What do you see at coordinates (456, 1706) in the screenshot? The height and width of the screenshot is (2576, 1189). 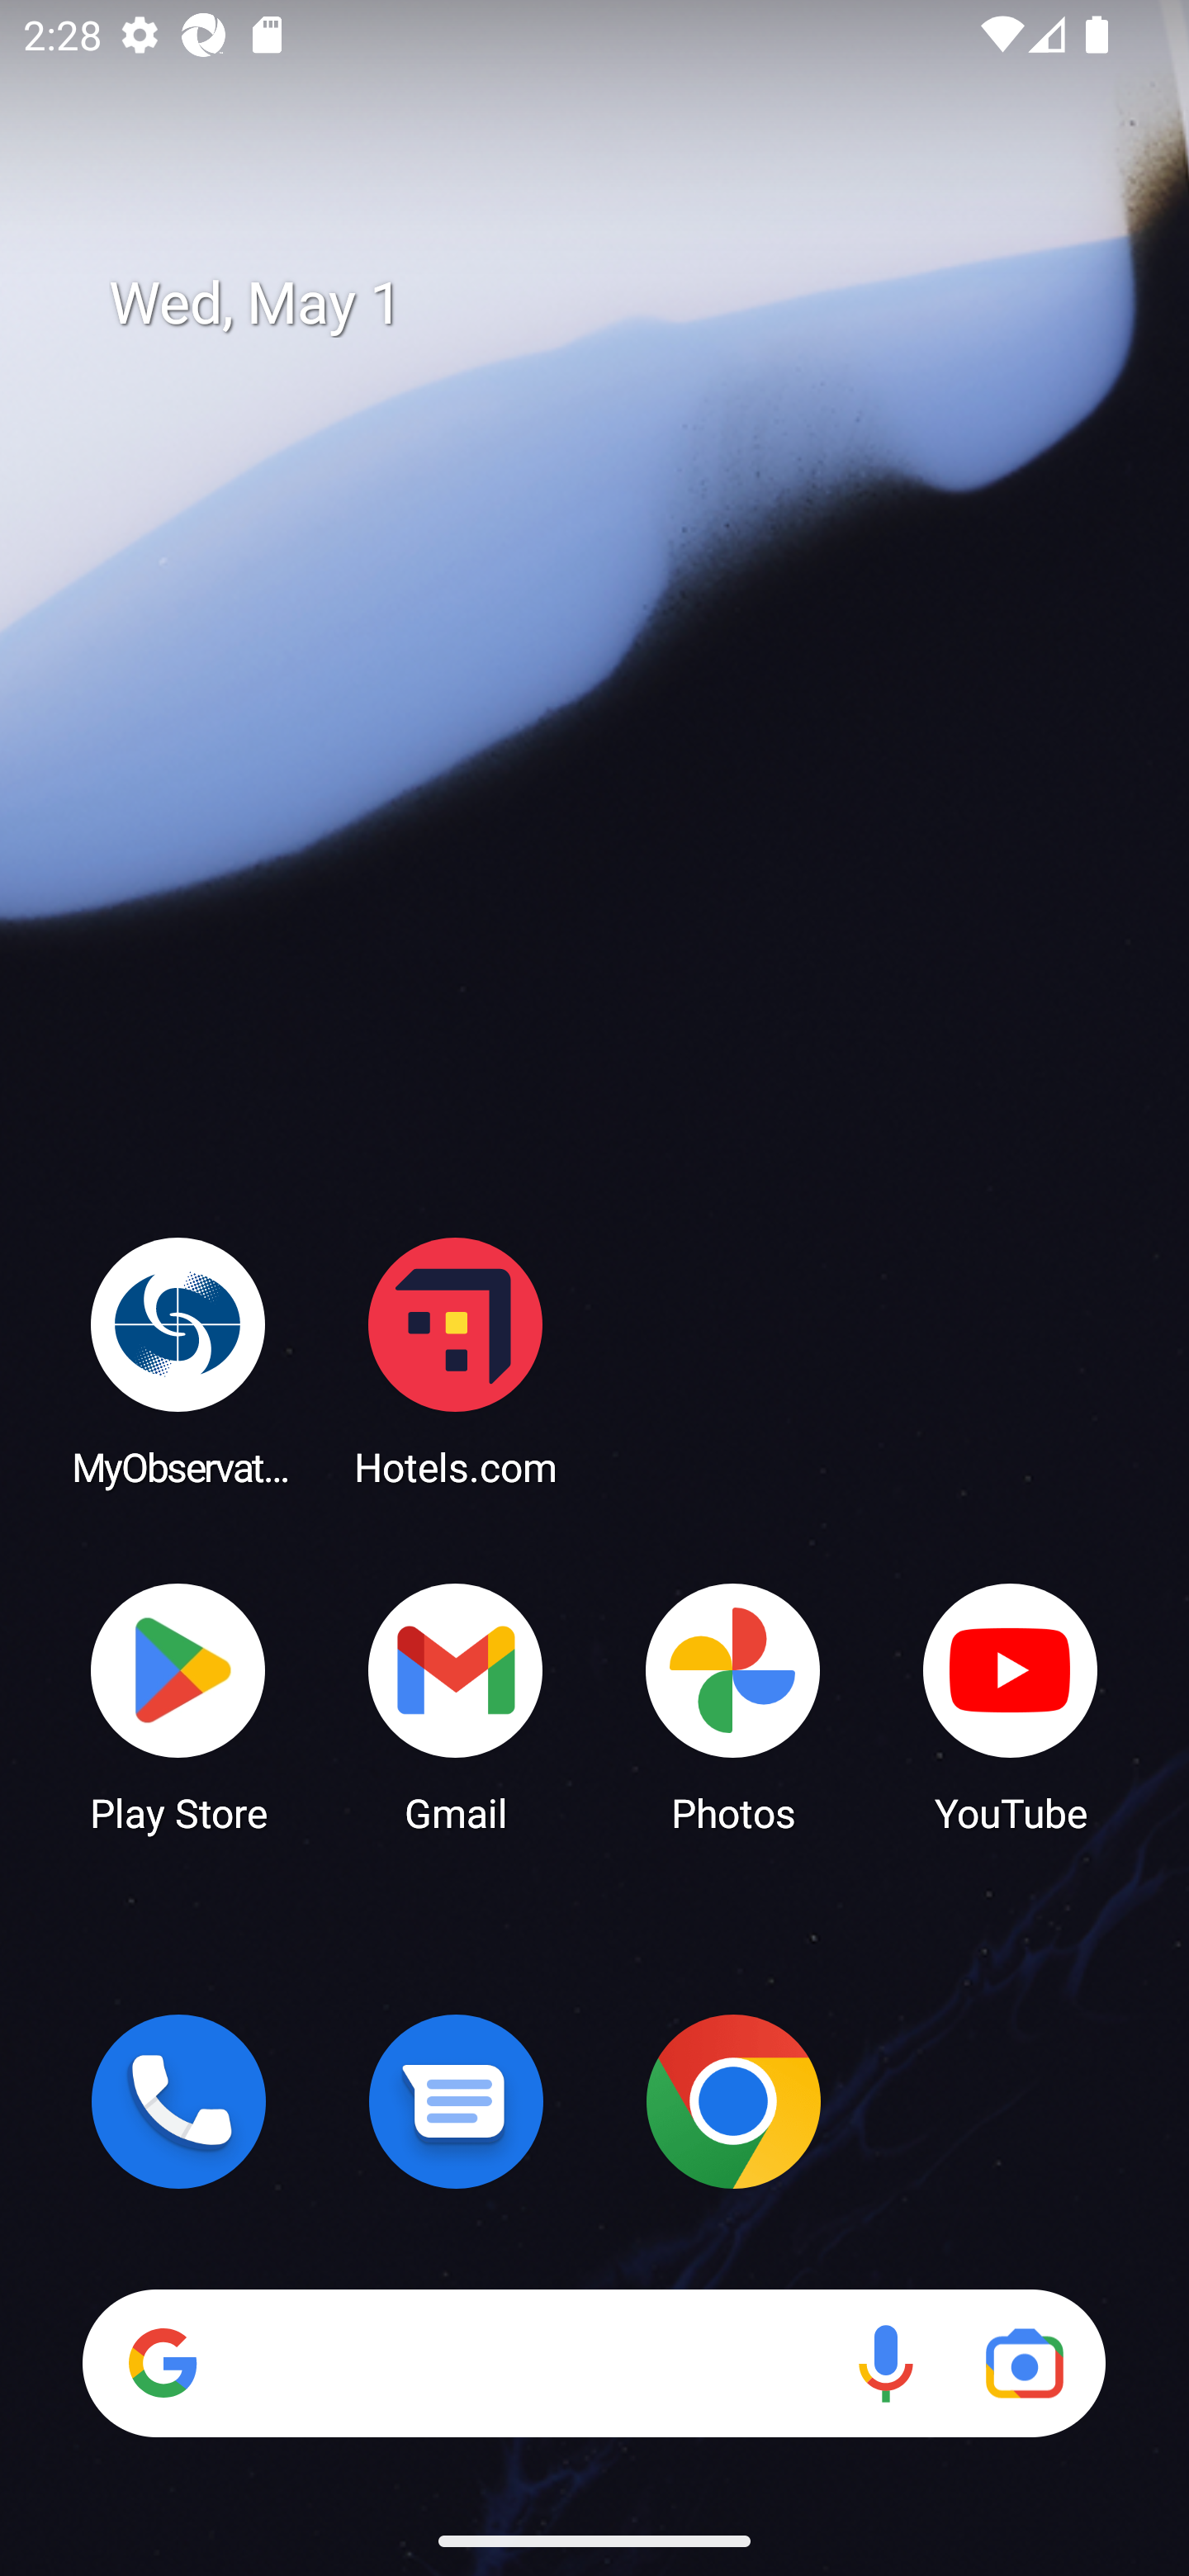 I see `Gmail` at bounding box center [456, 1706].